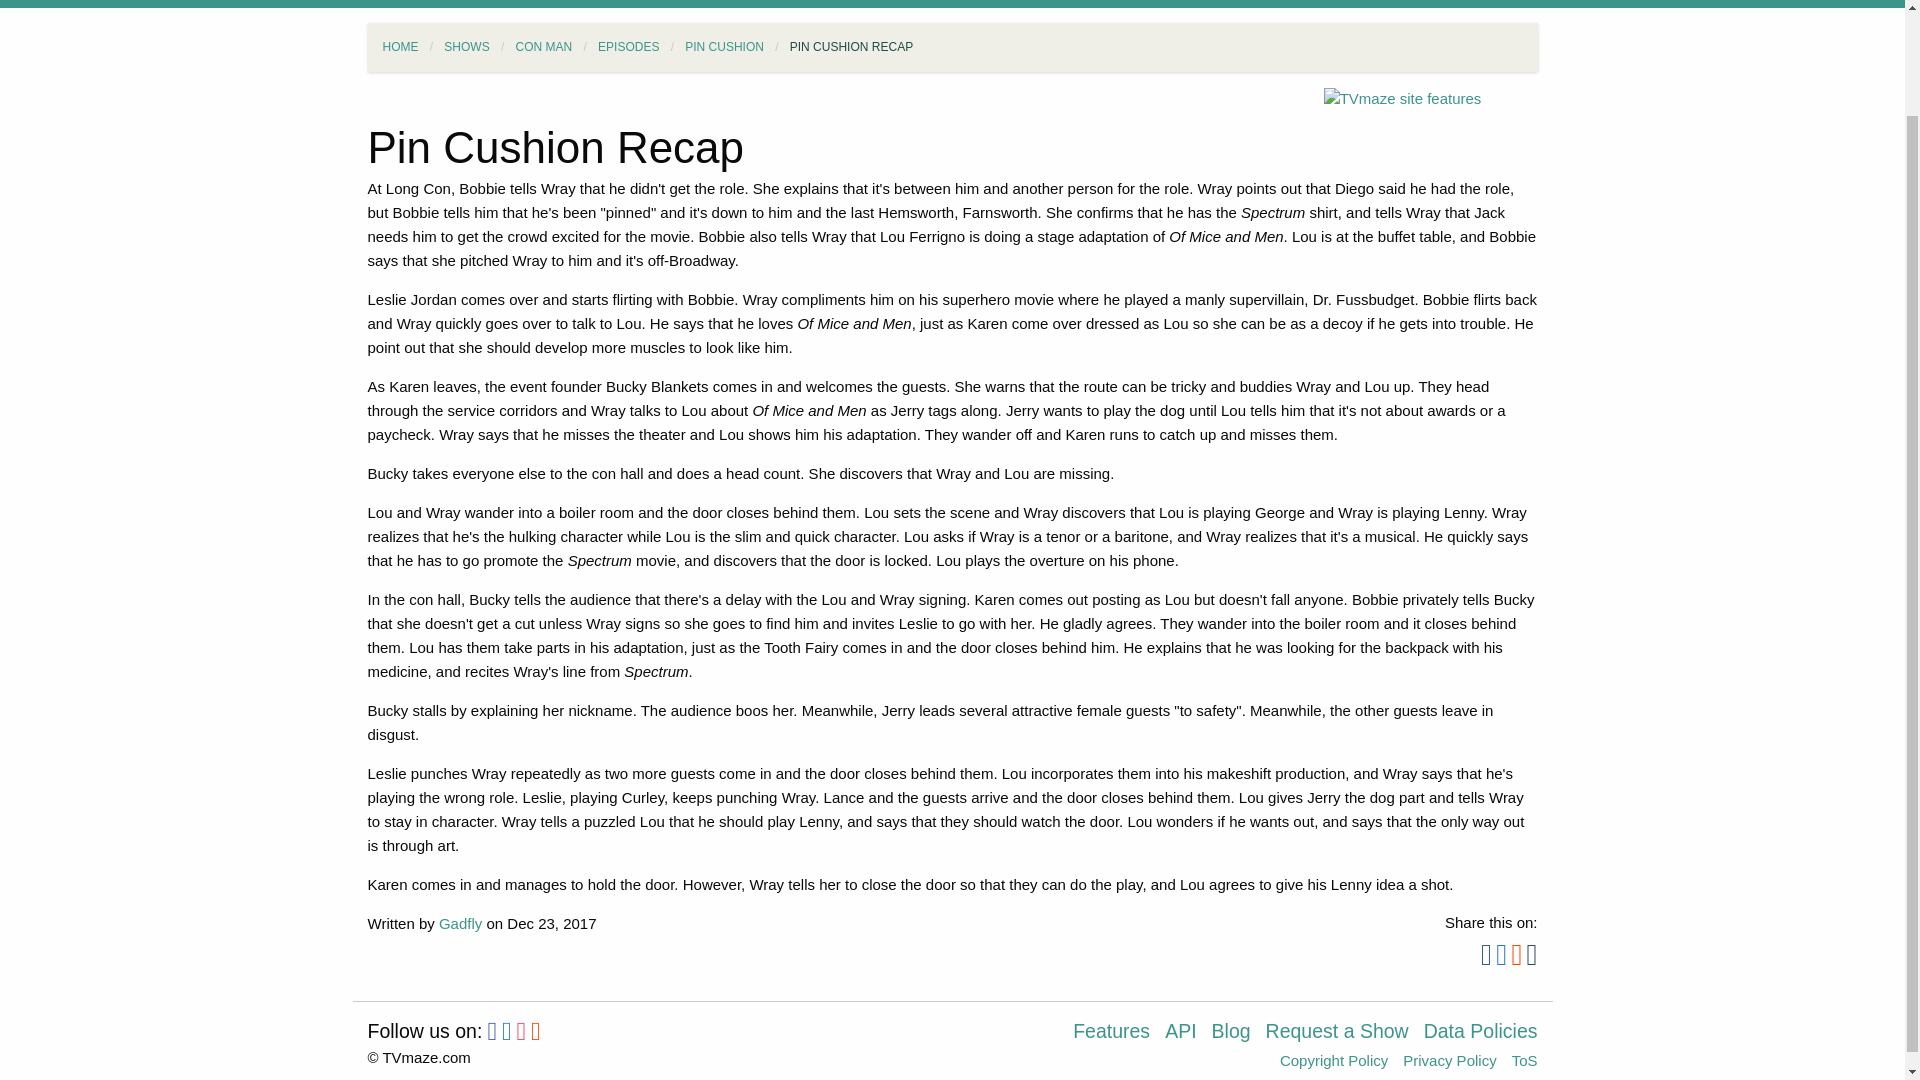 Image resolution: width=1920 pixels, height=1080 pixels. What do you see at coordinates (471, 4) in the screenshot?
I see `People` at bounding box center [471, 4].